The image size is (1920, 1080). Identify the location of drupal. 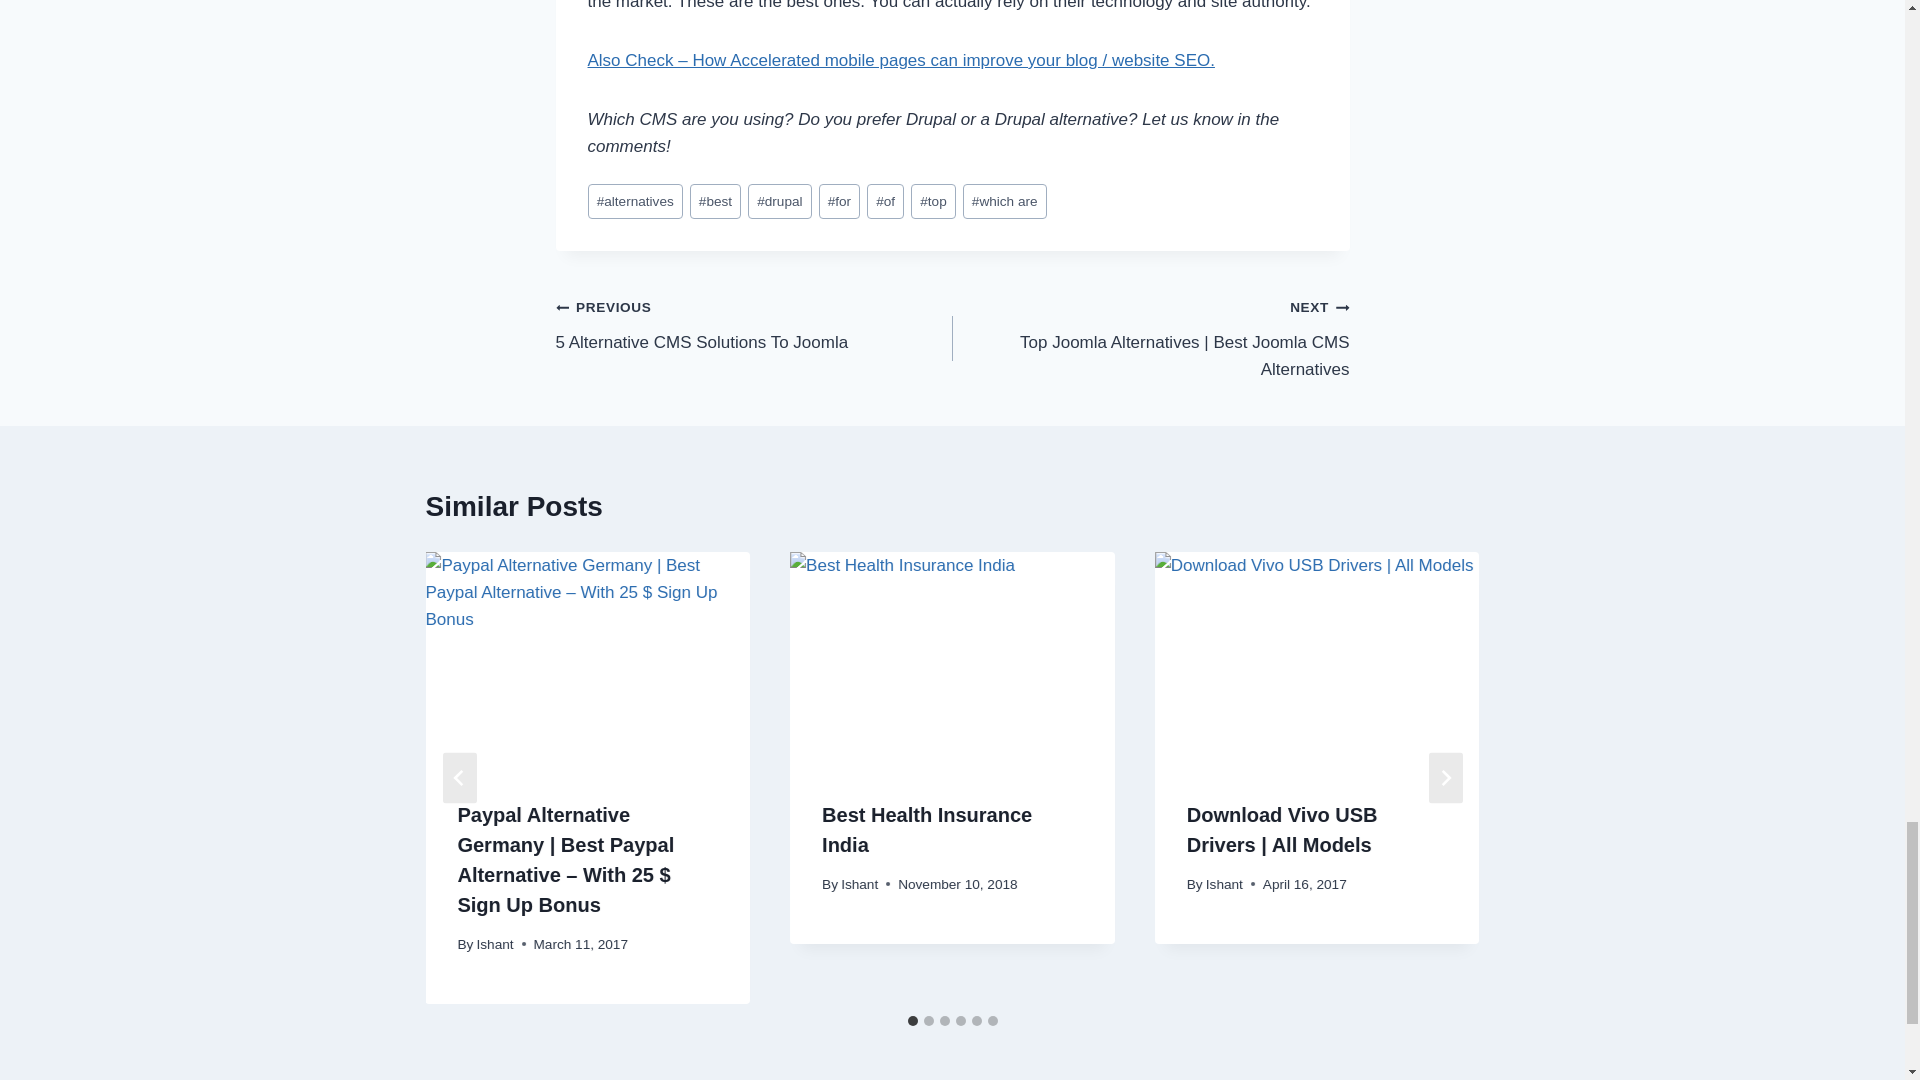
(840, 201).